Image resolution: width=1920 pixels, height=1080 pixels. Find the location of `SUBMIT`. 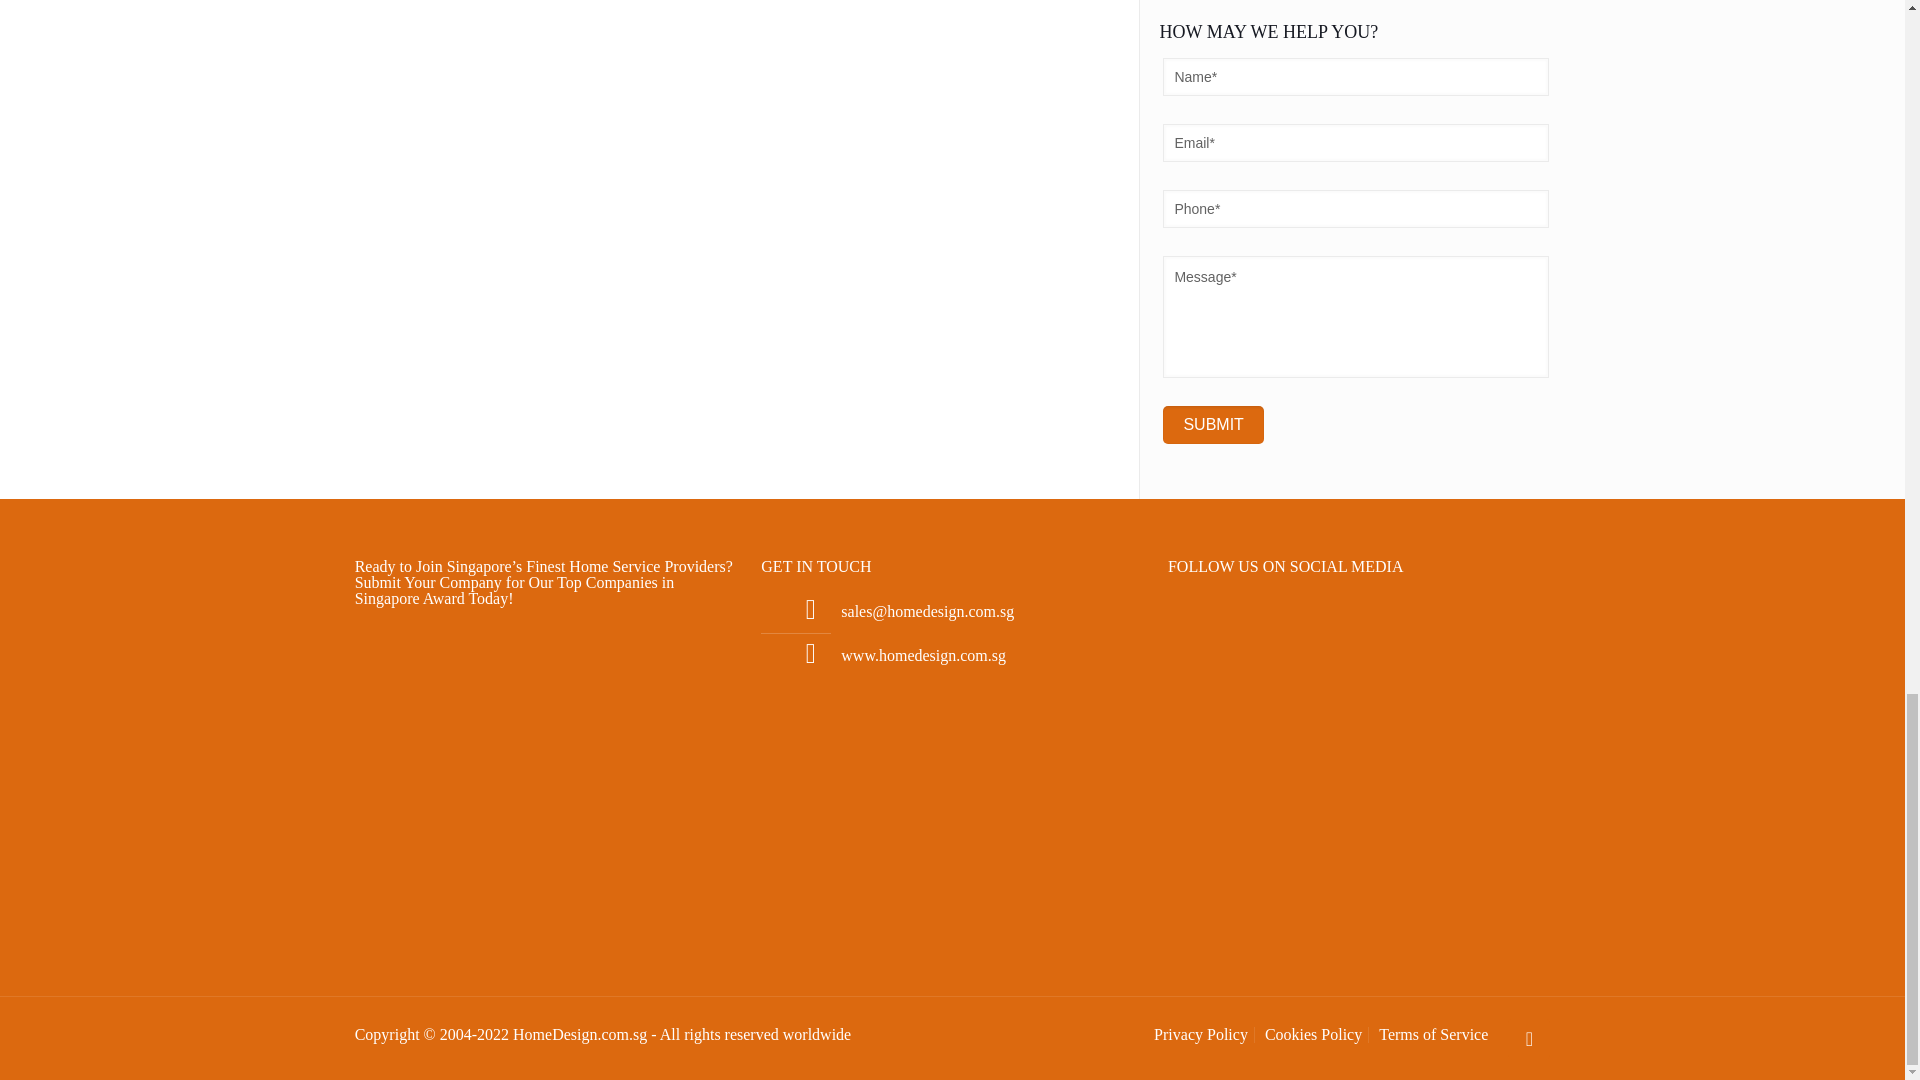

SUBMIT is located at coordinates (1213, 424).